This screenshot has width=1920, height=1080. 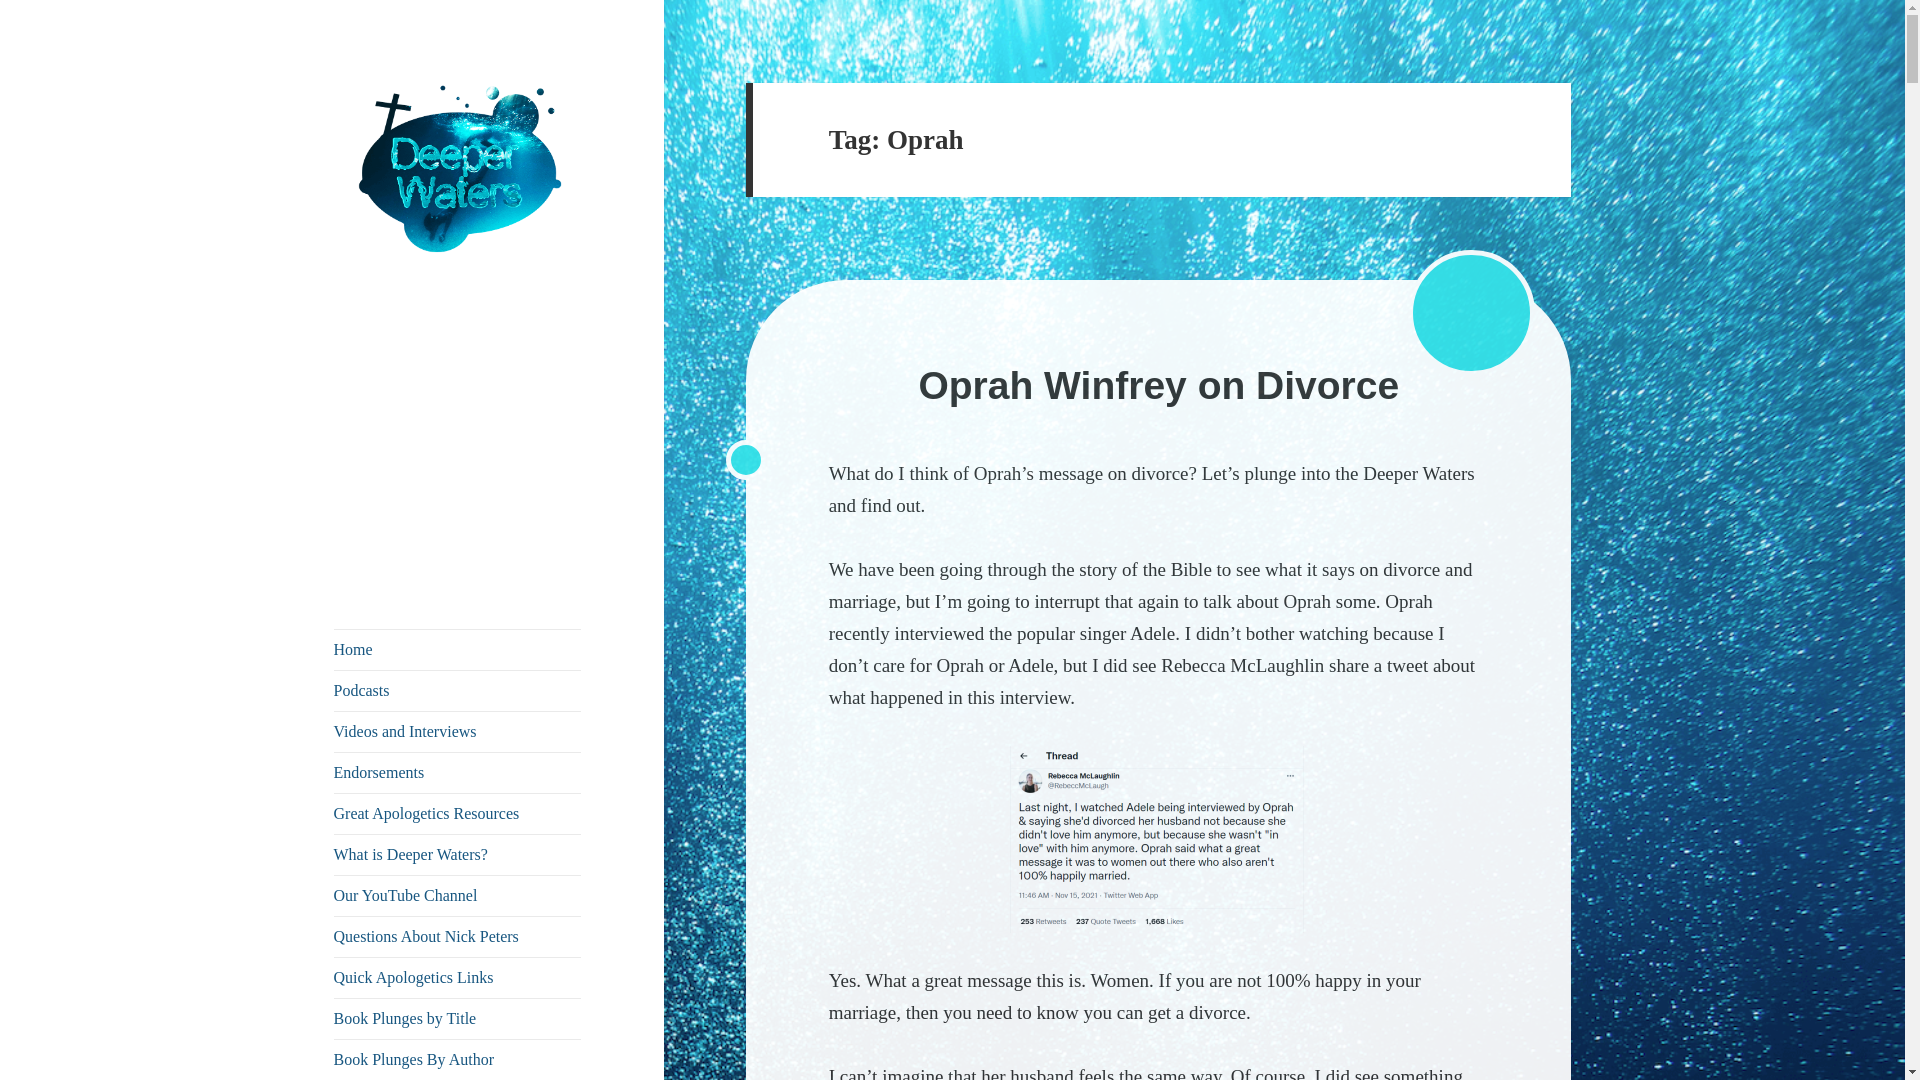 What do you see at coordinates (458, 977) in the screenshot?
I see `Quick Apologetics Links` at bounding box center [458, 977].